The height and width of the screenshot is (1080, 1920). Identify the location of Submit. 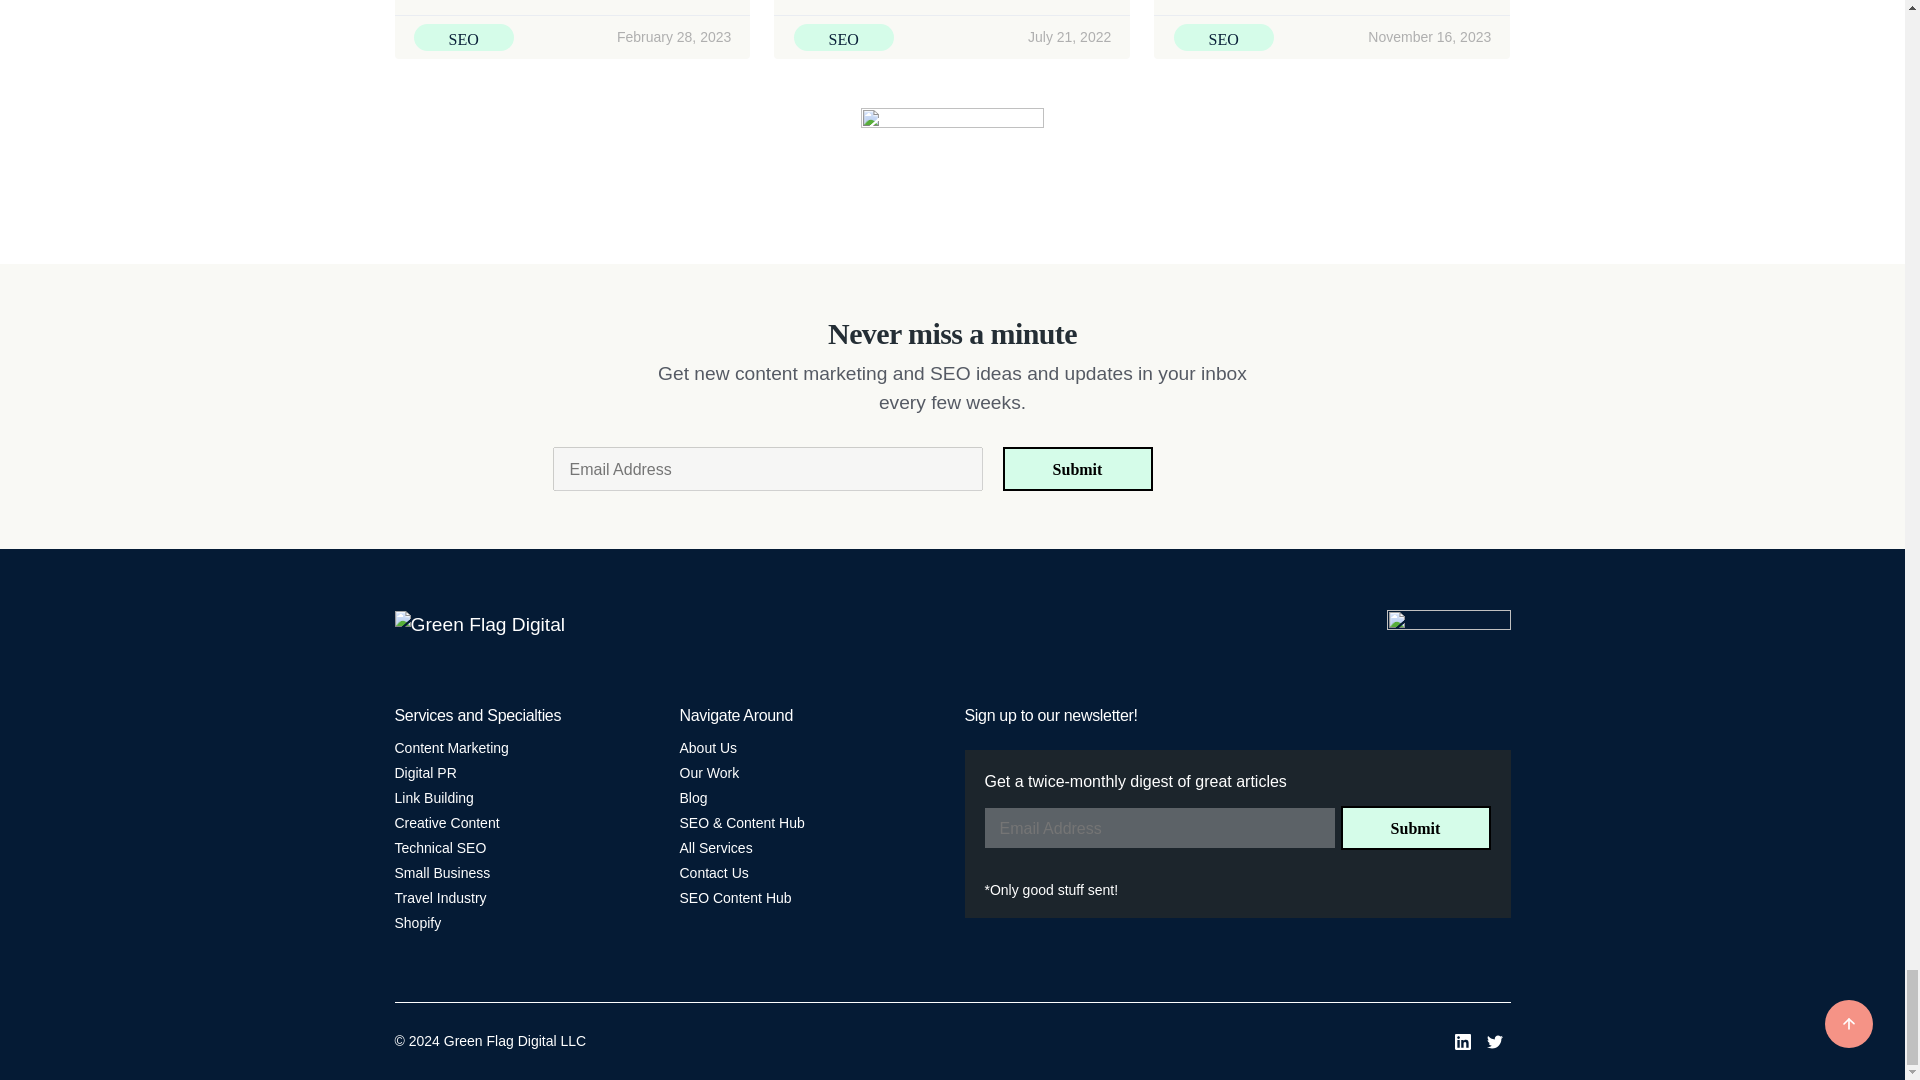
(1414, 827).